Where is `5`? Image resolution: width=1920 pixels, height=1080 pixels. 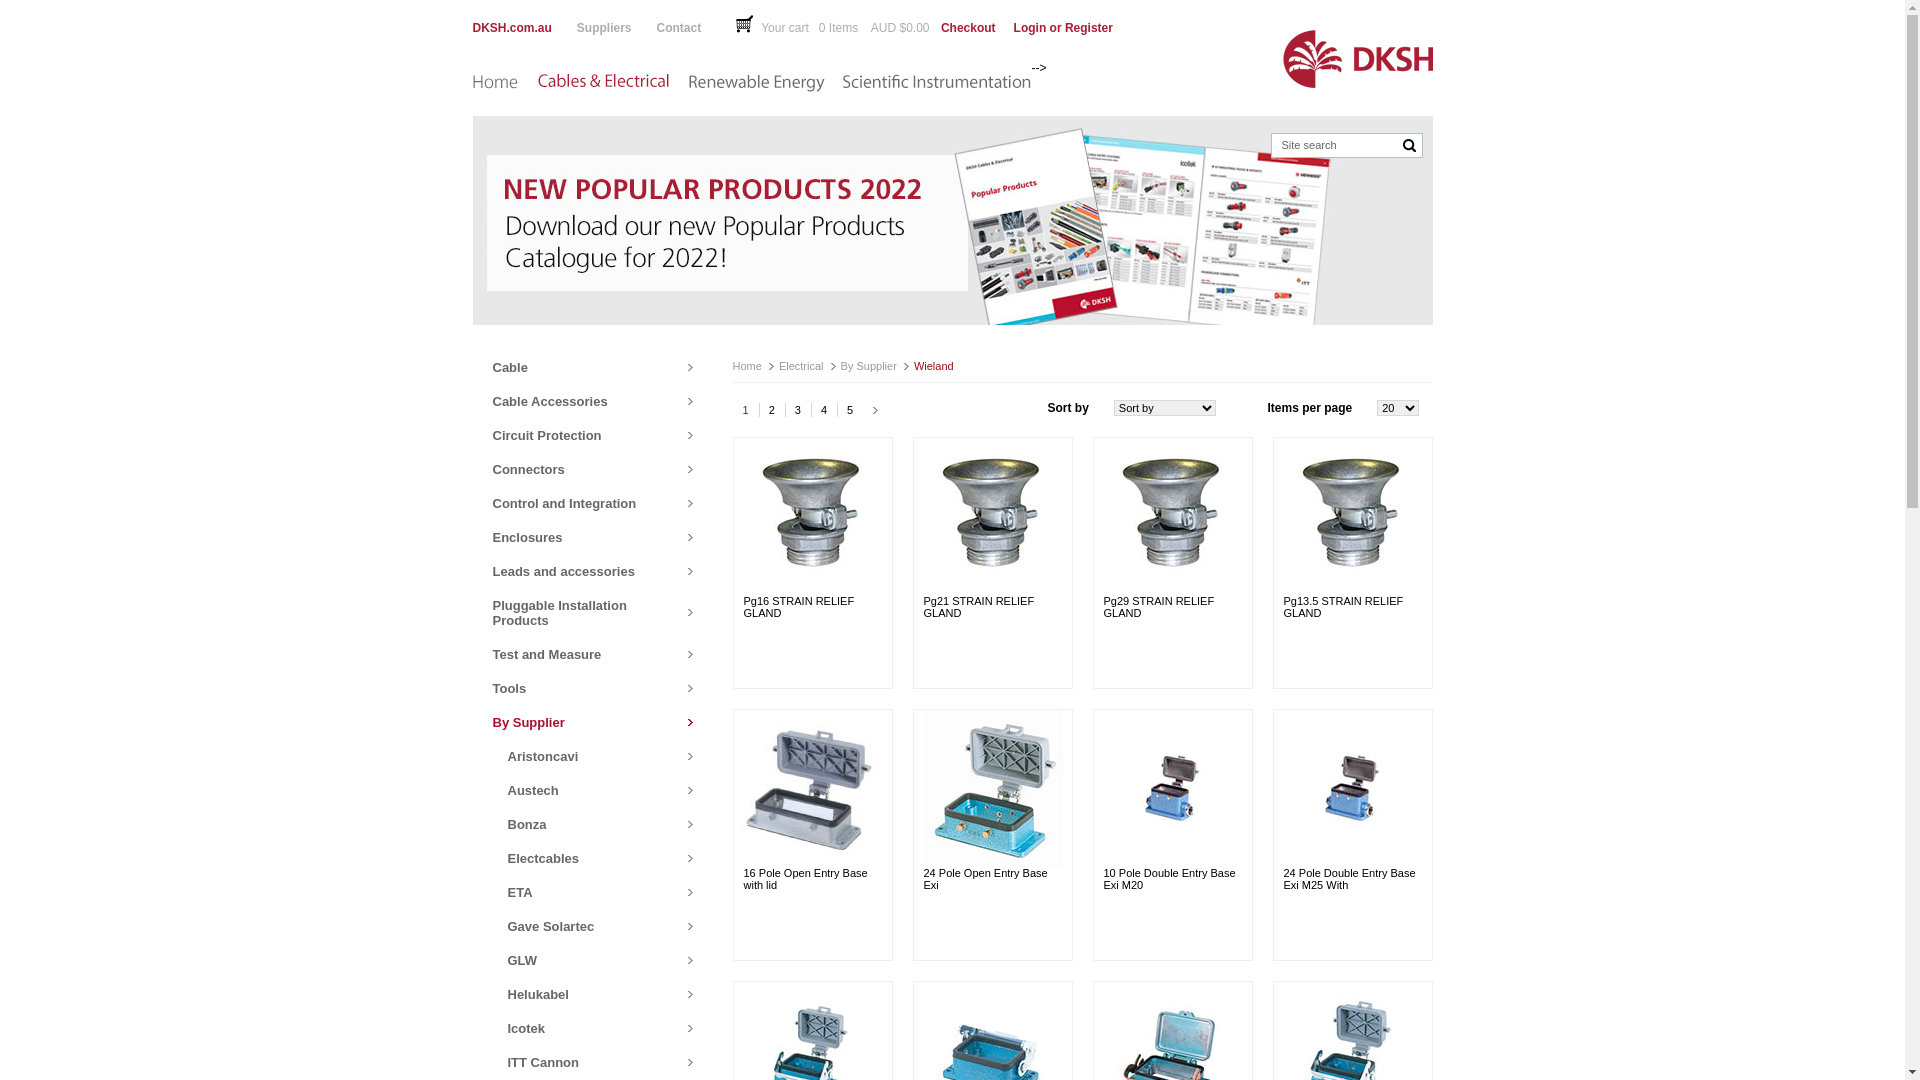
5 is located at coordinates (850, 410).